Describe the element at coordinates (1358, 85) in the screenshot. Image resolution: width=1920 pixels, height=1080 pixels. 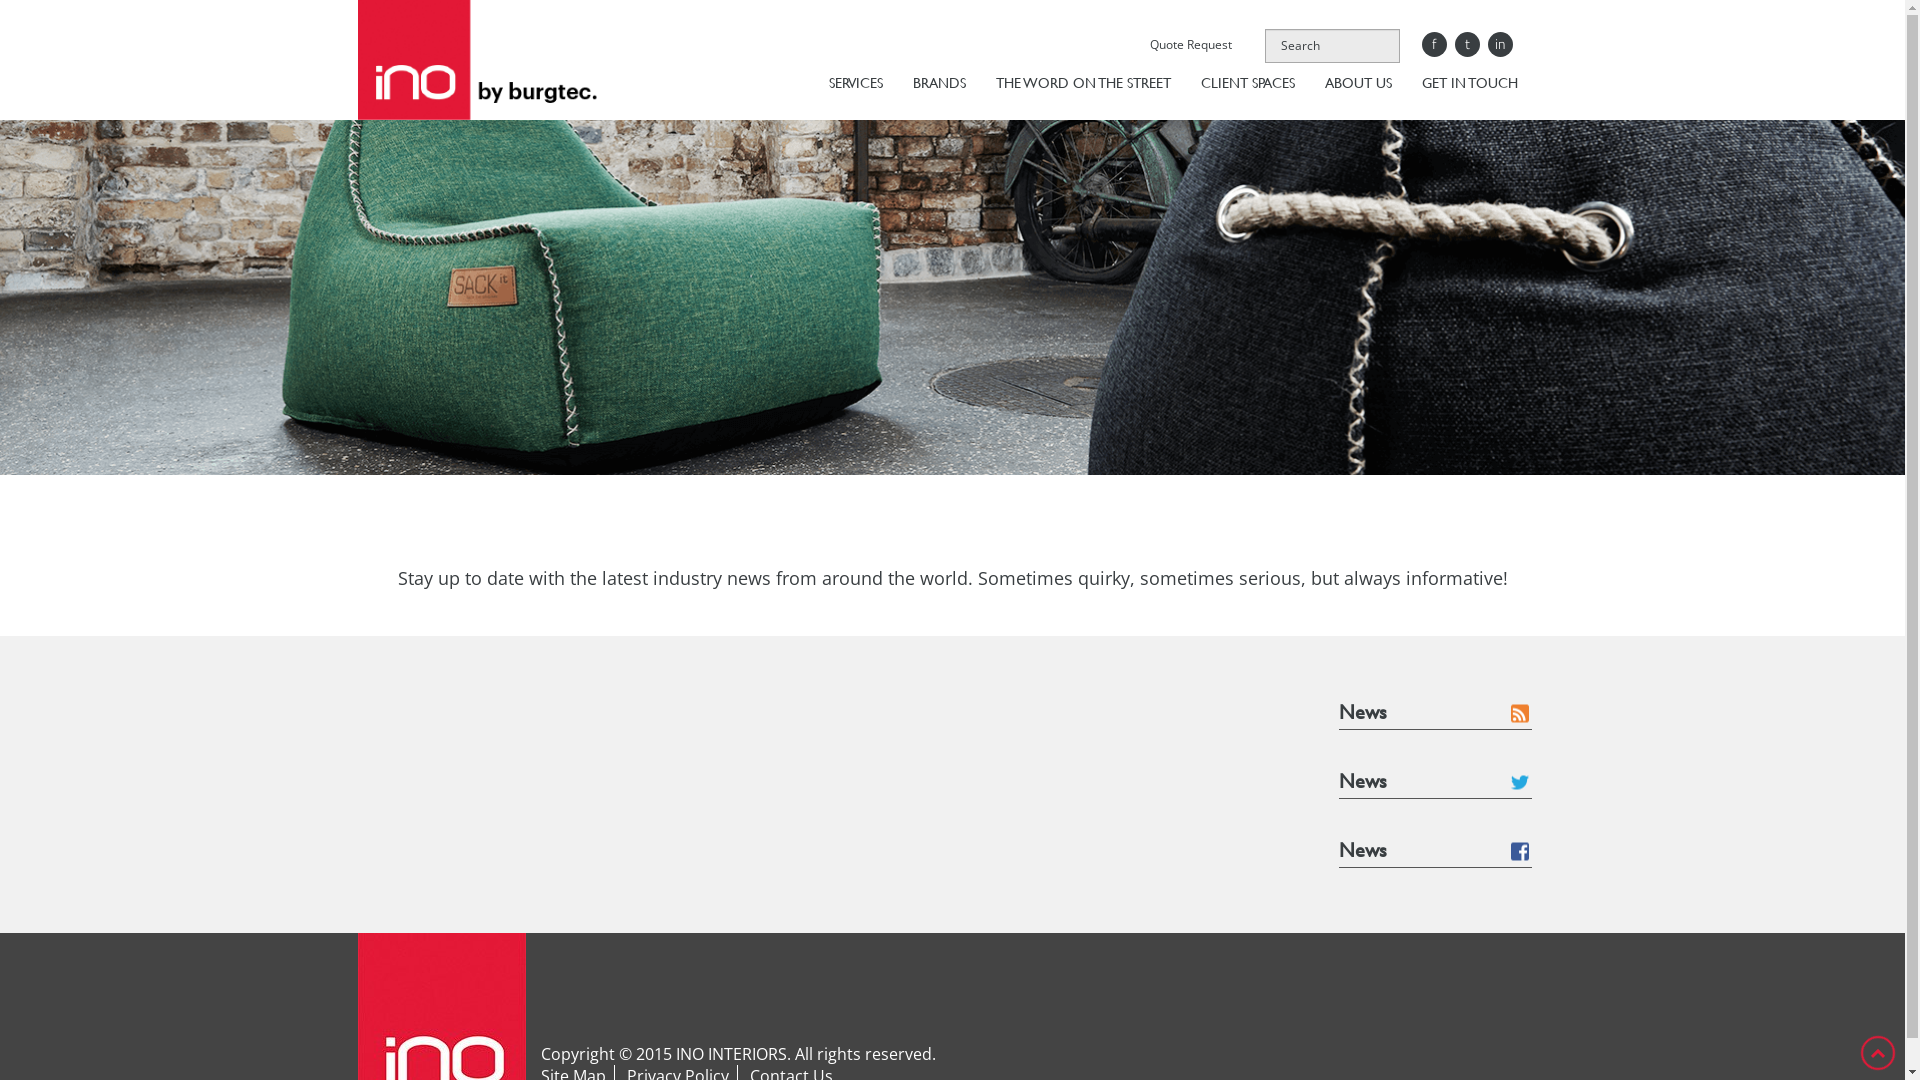
I see `ABOUT US` at that location.